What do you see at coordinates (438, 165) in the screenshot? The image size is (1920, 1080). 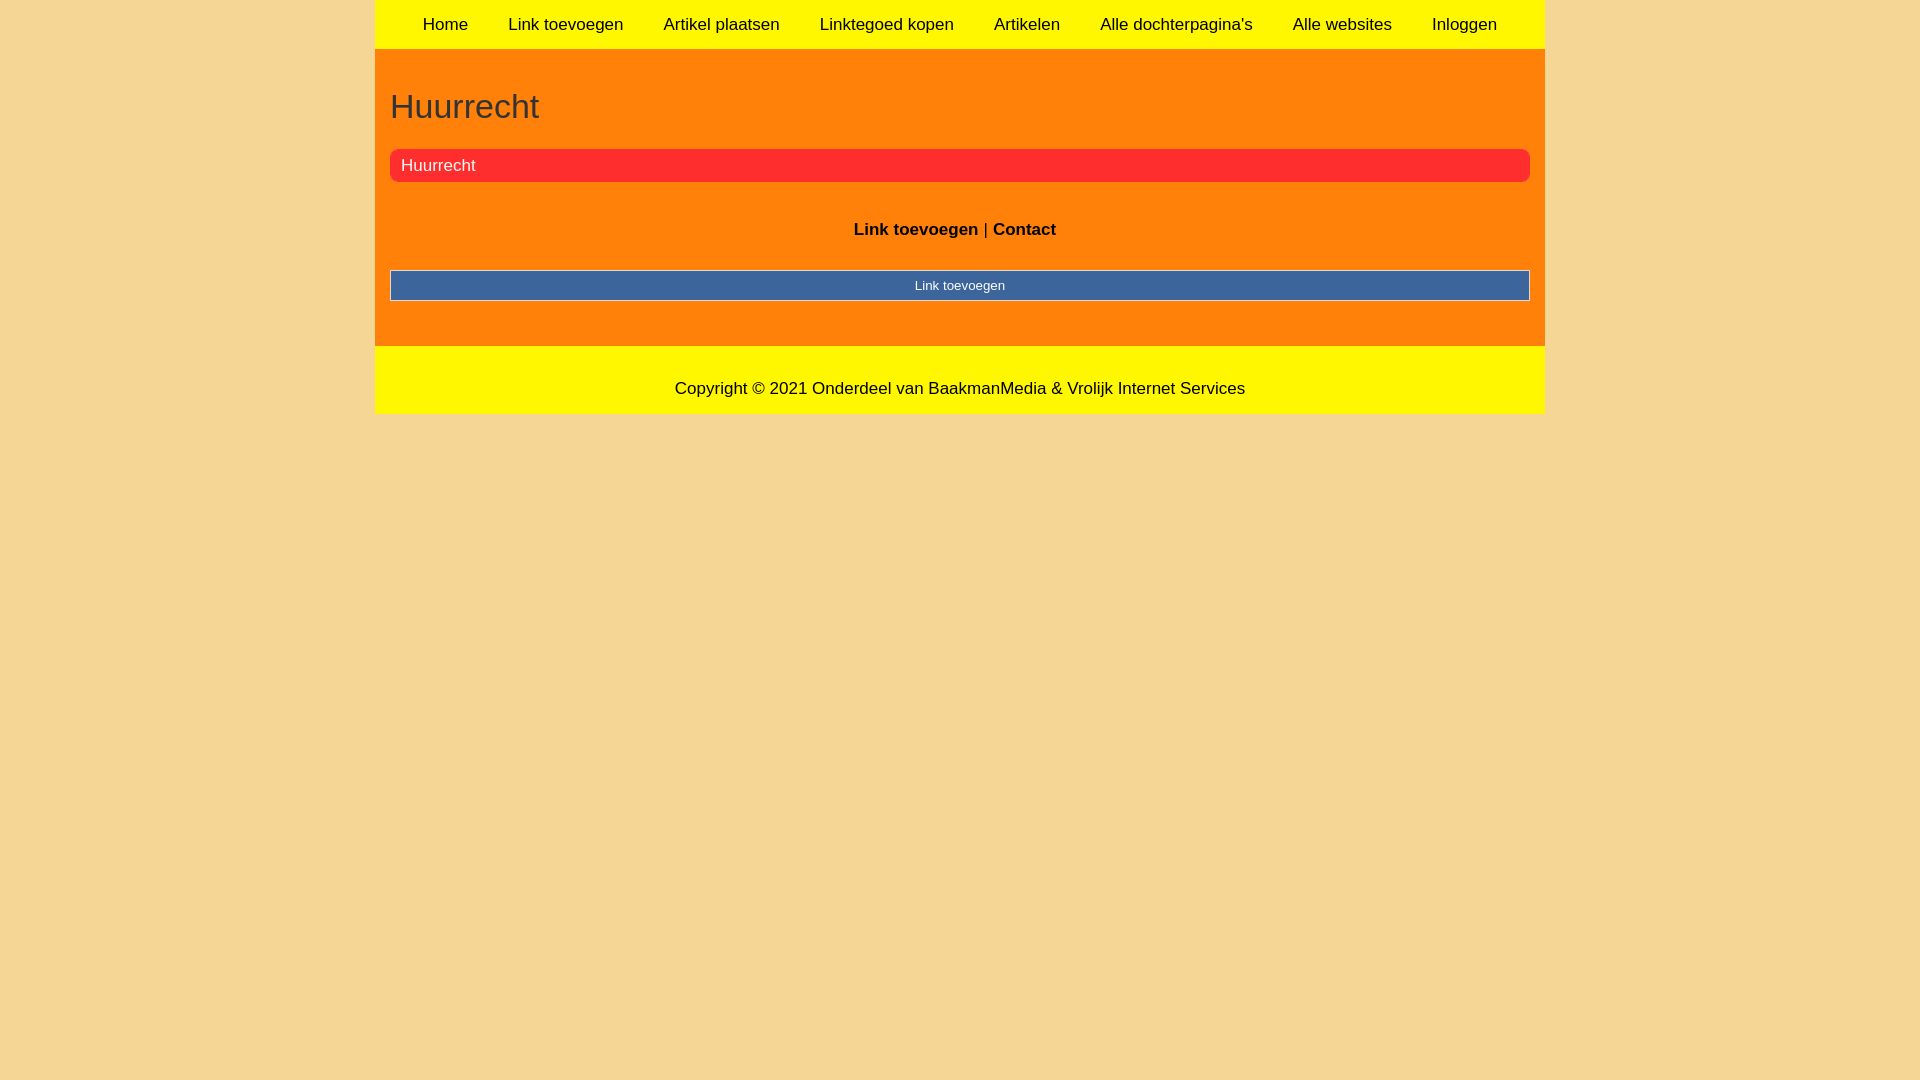 I see `Huurrecht` at bounding box center [438, 165].